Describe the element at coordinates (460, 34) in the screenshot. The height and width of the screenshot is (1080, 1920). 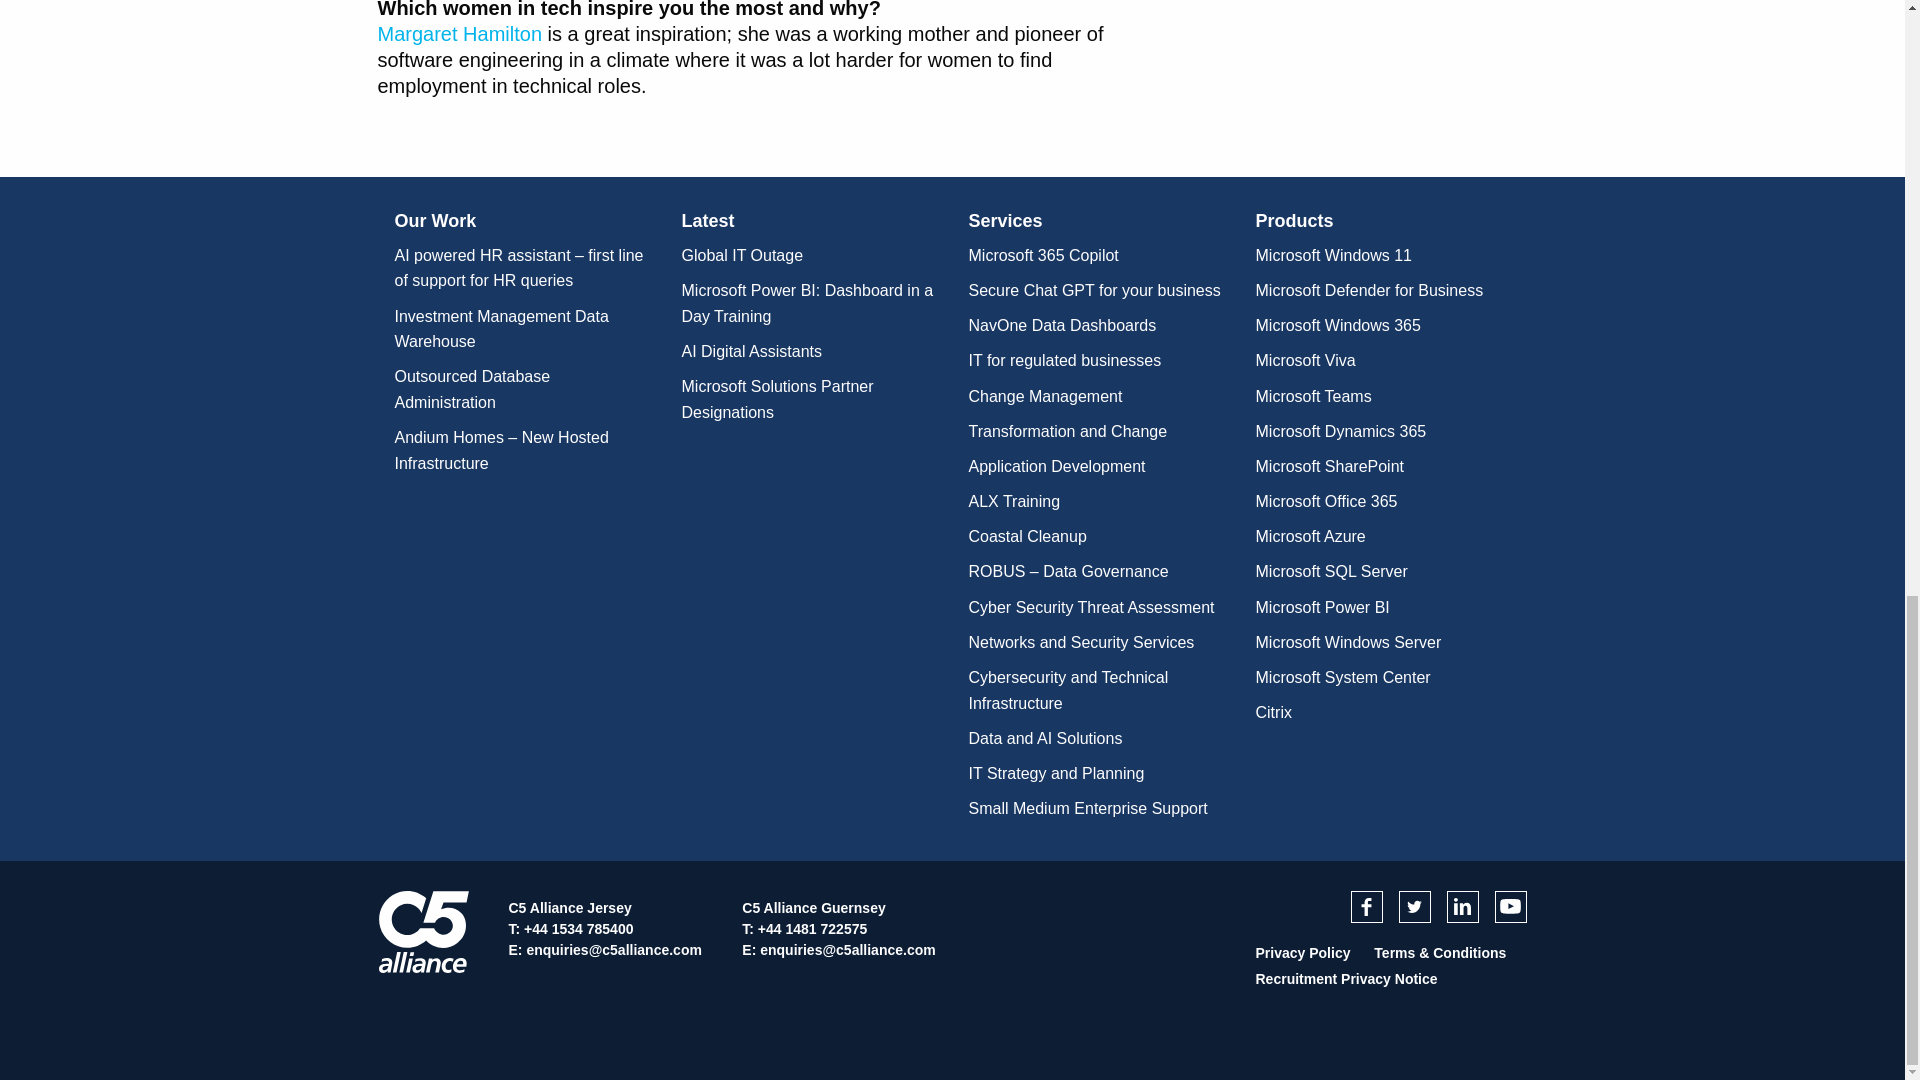
I see `Margaret Hamilton` at that location.